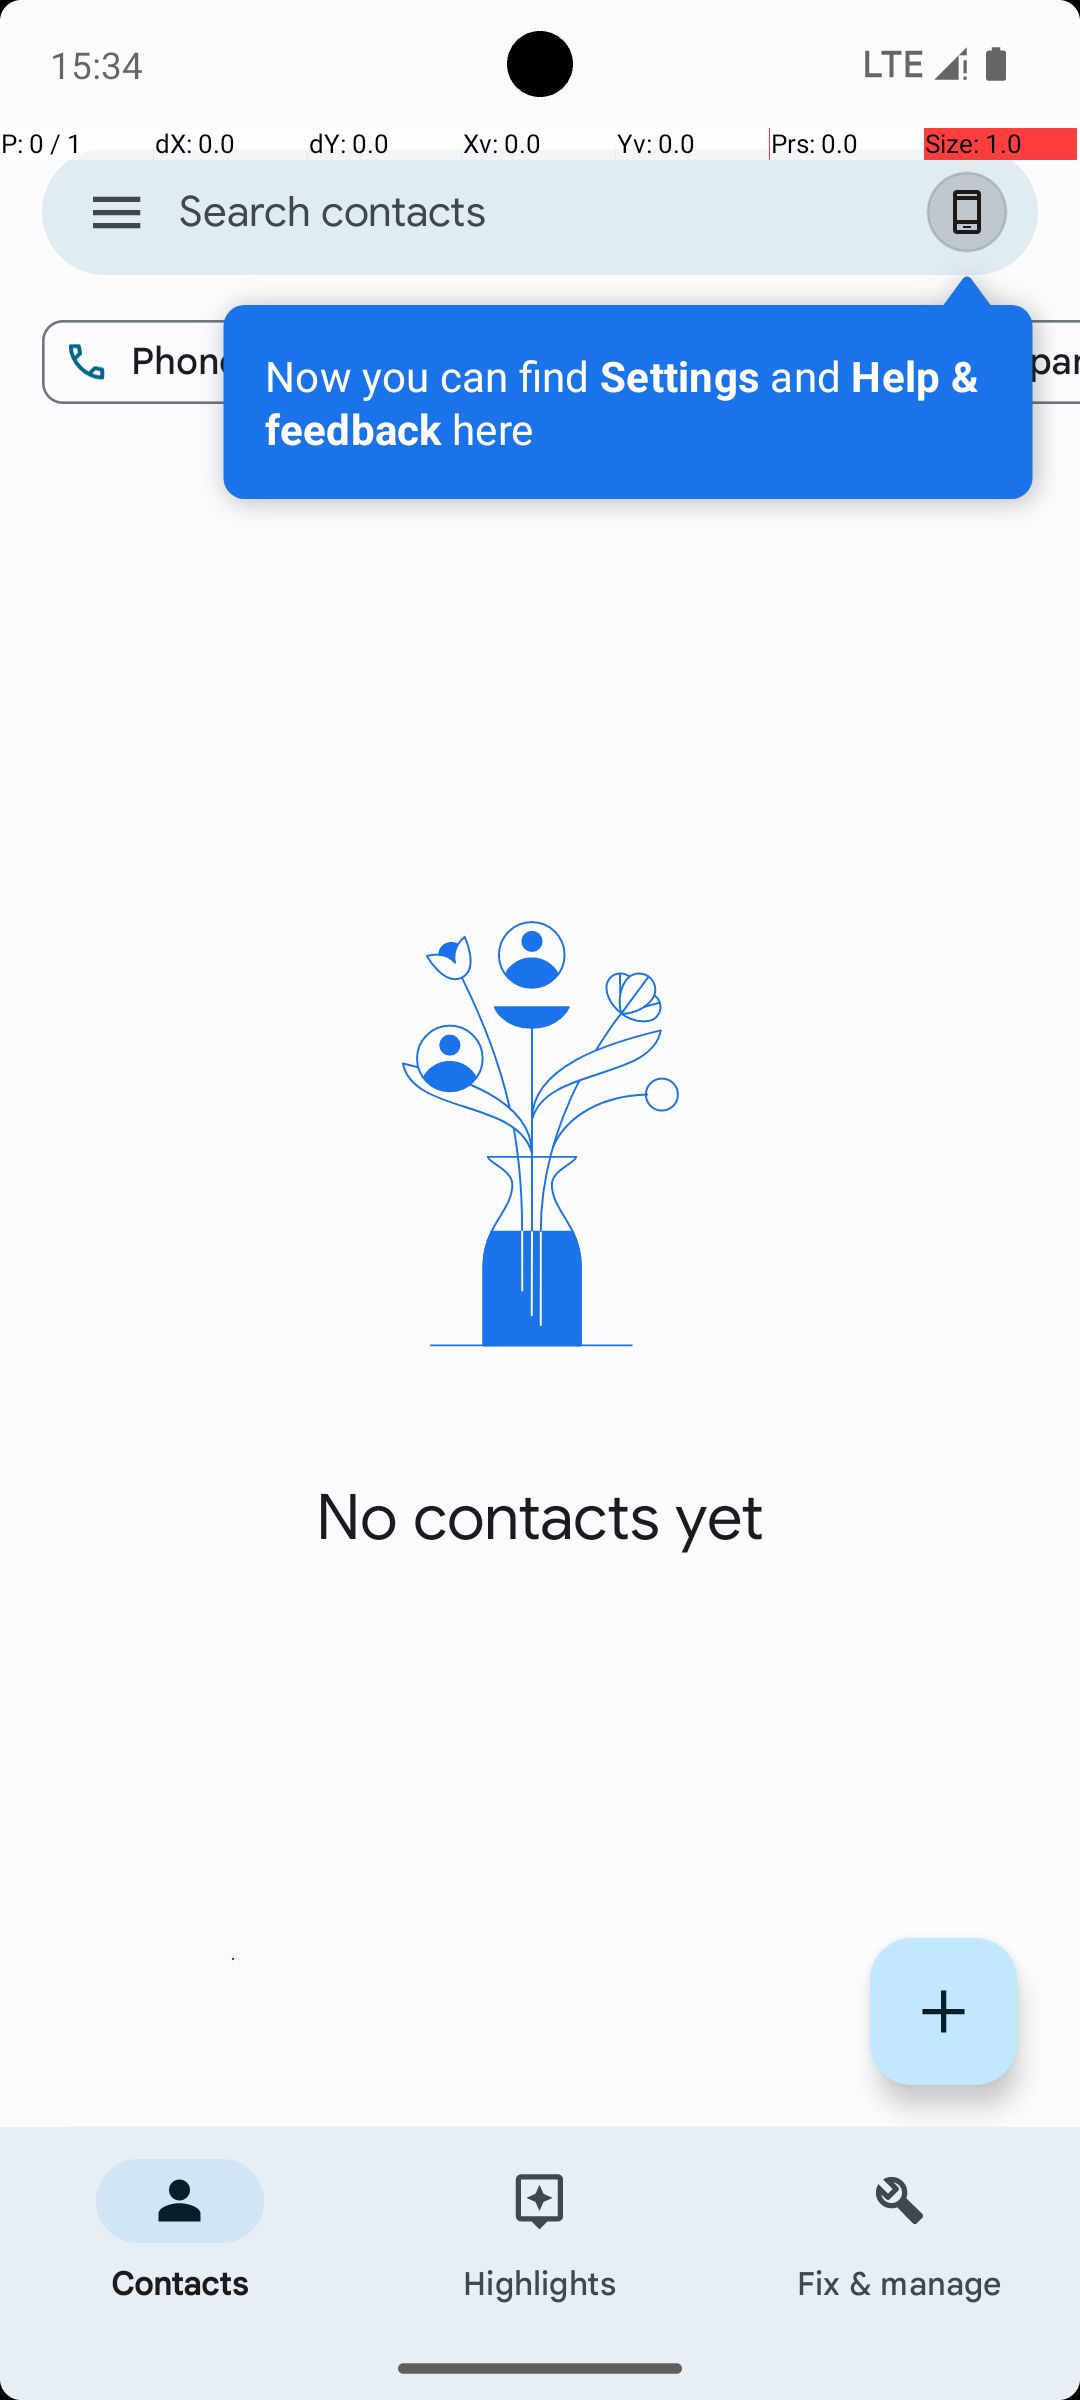 This screenshot has width=1080, height=2400. What do you see at coordinates (628, 402) in the screenshot?
I see `Now you can find Settings and Help & feedback here
Open account and settings.` at bounding box center [628, 402].